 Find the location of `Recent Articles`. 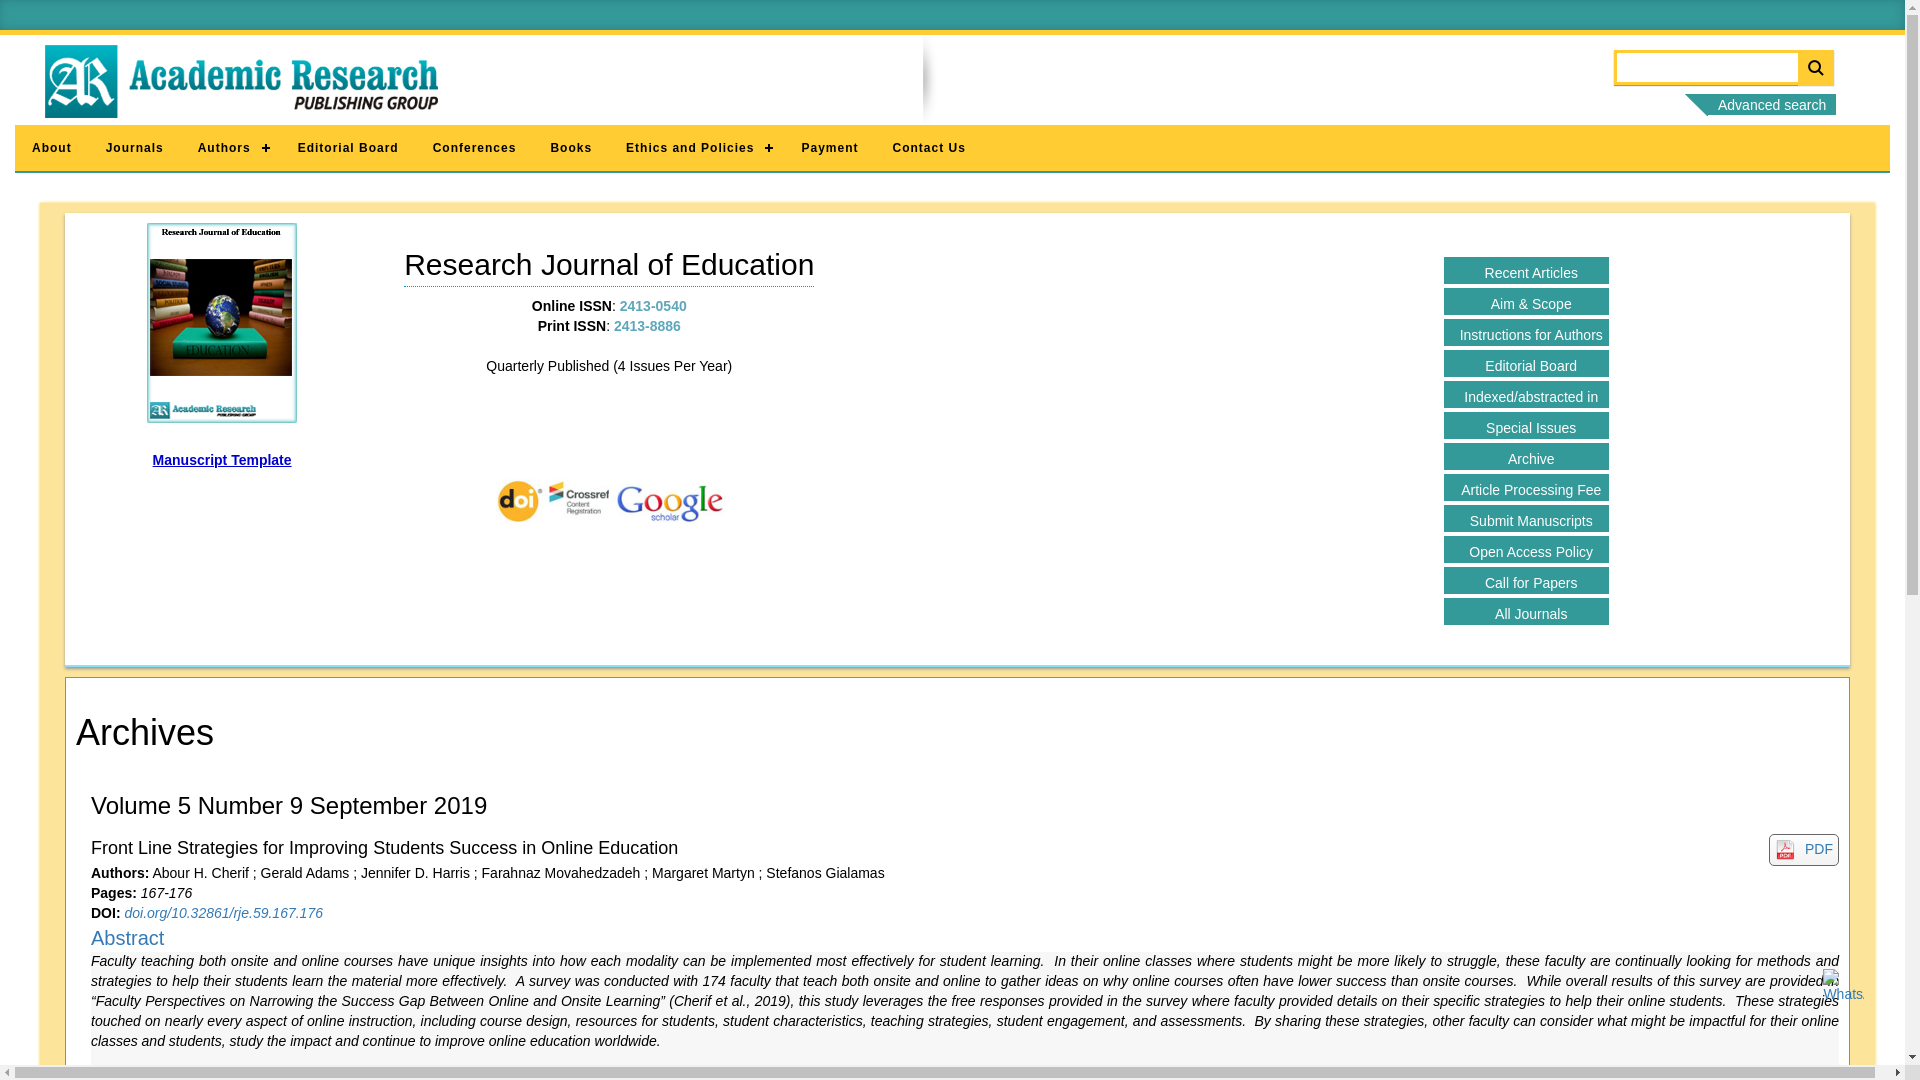

Recent Articles is located at coordinates (1526, 270).